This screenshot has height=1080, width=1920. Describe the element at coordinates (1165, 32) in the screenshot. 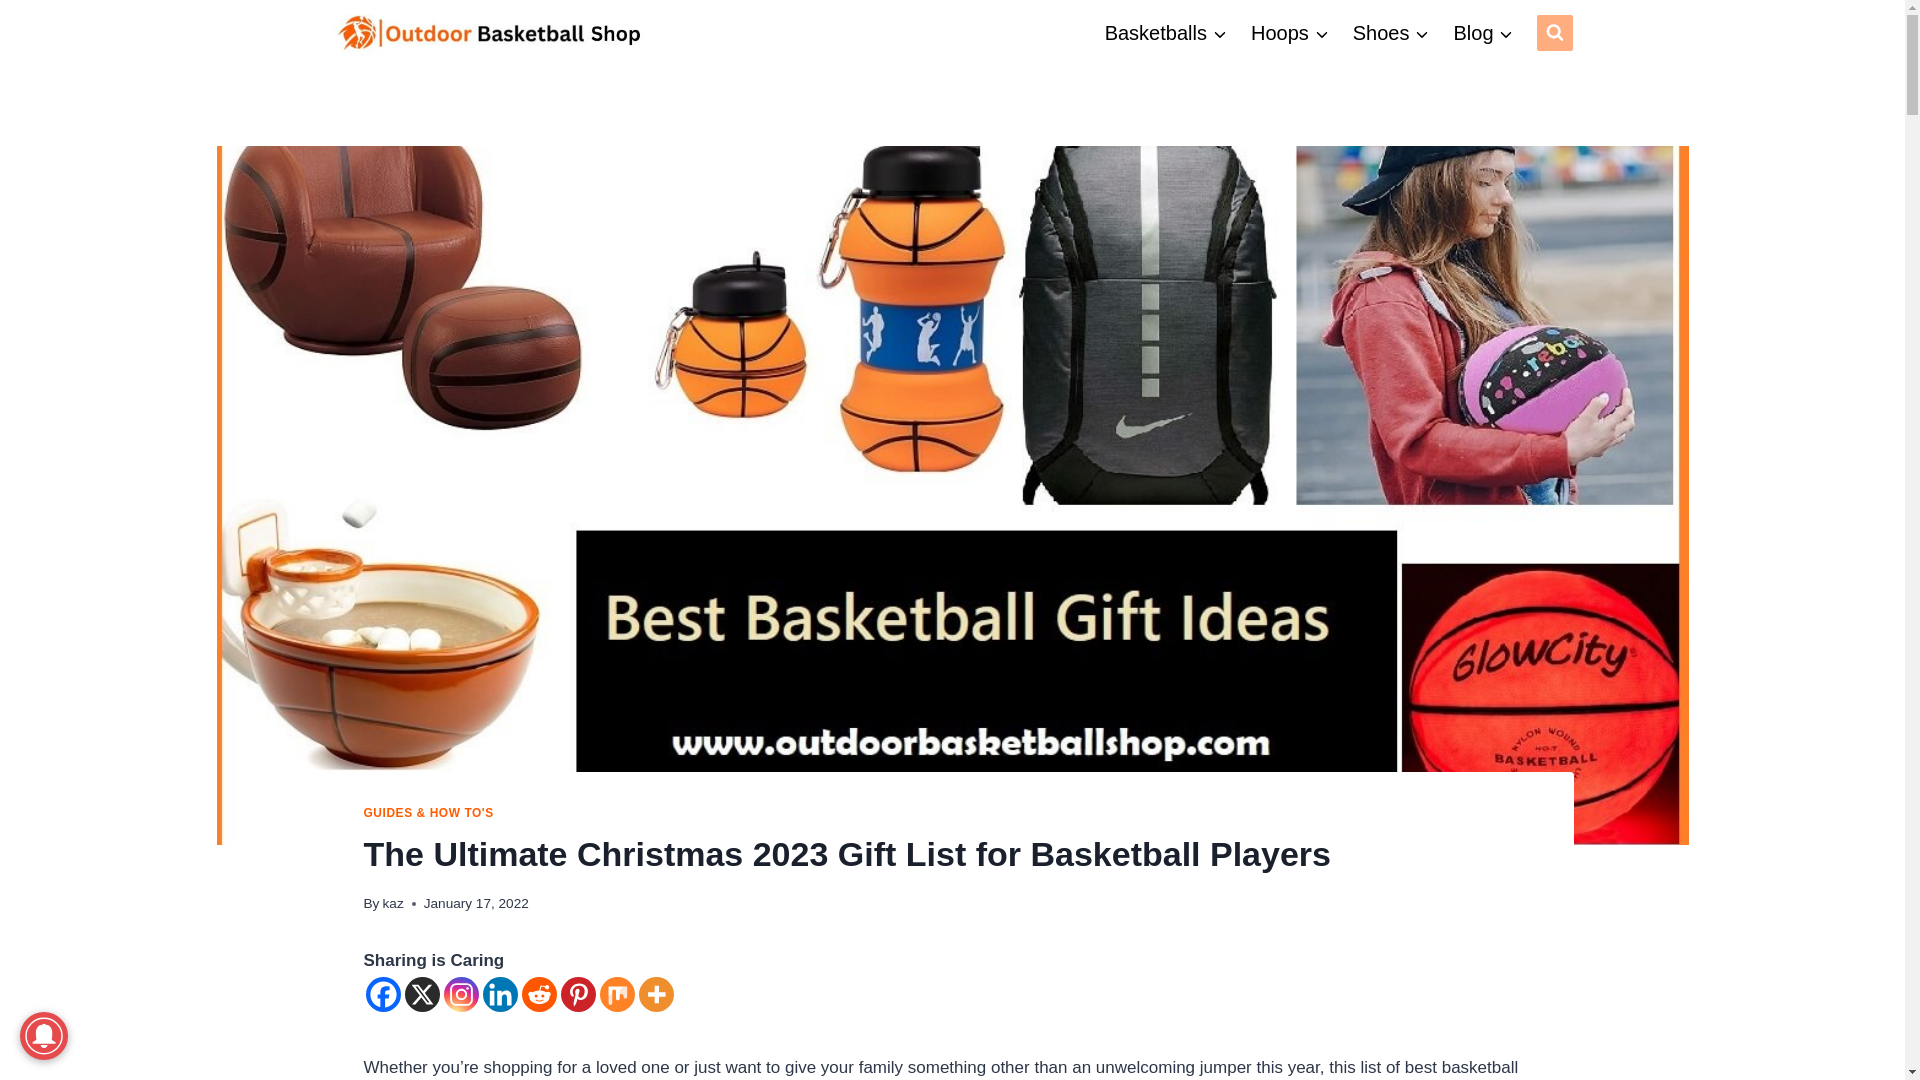

I see `Basketballs` at that location.